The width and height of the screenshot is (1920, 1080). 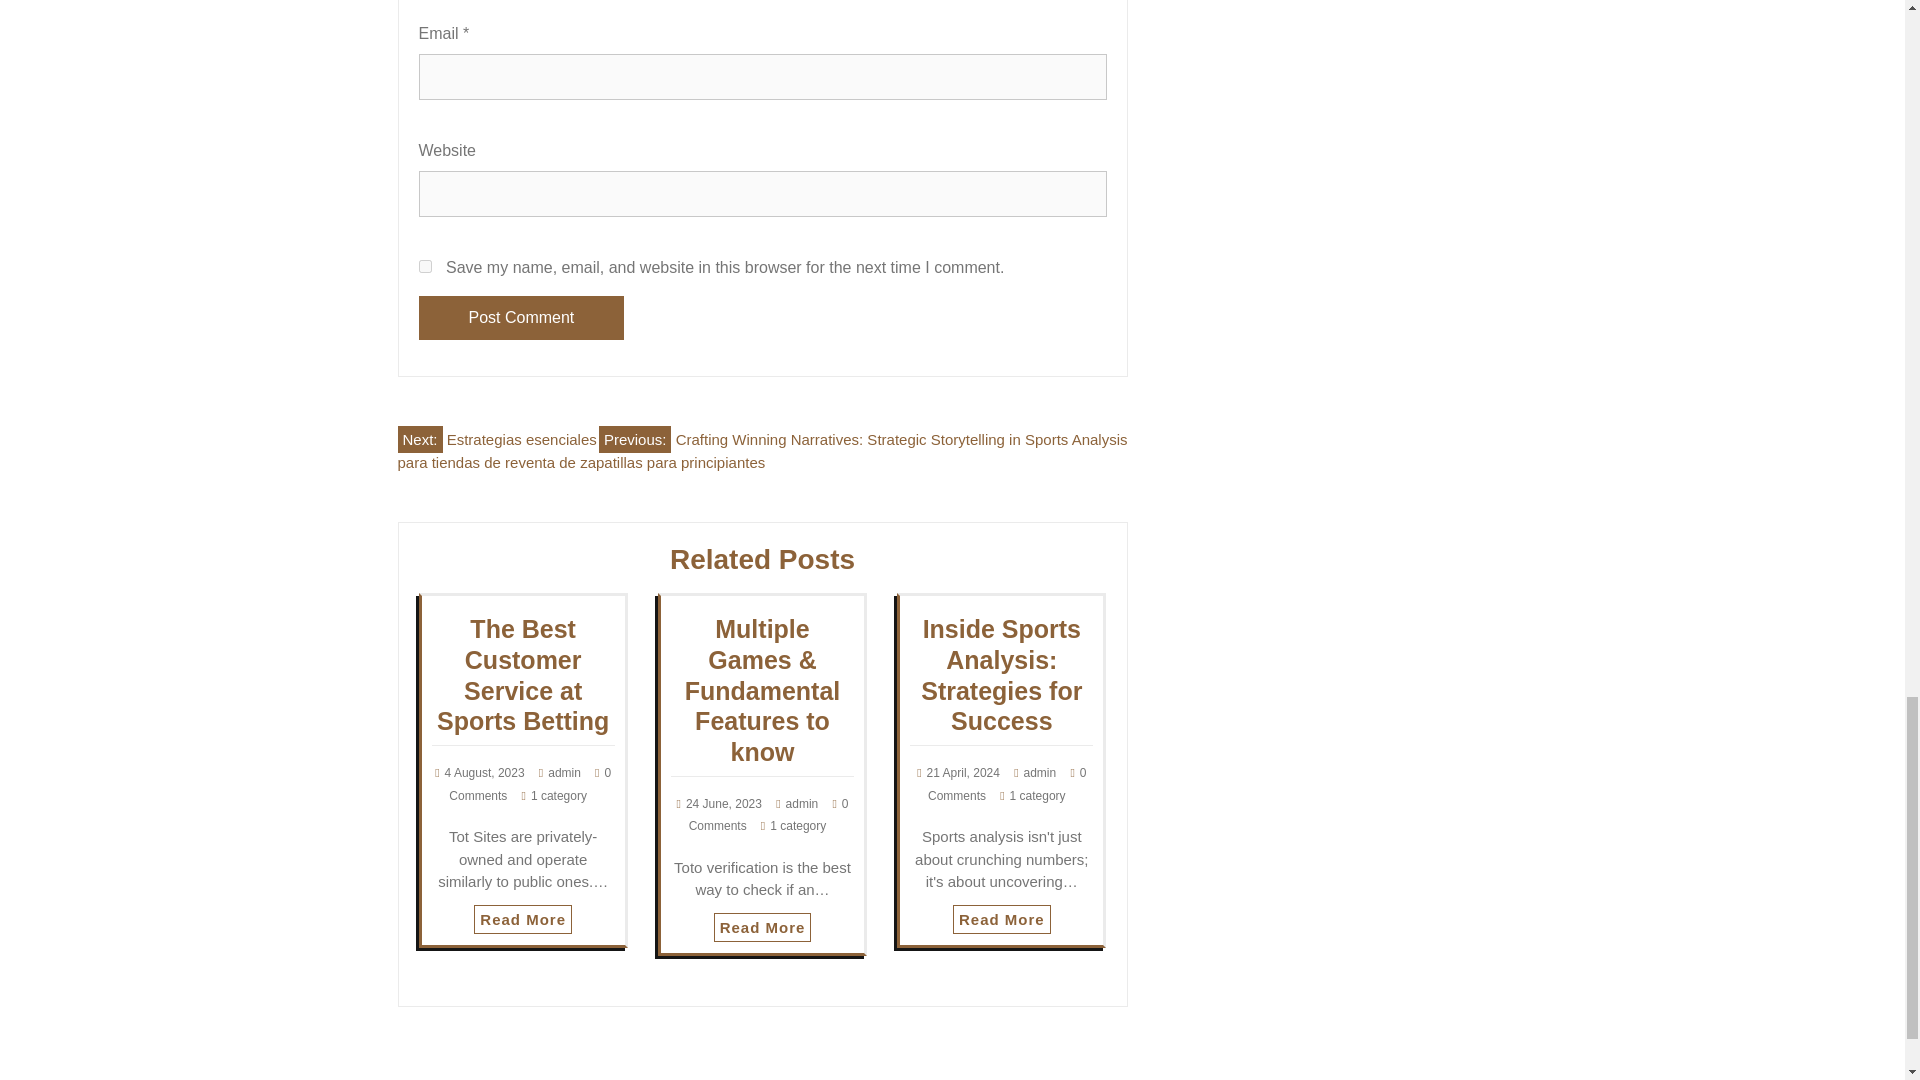 I want to click on Post Comment, so click(x=521, y=318).